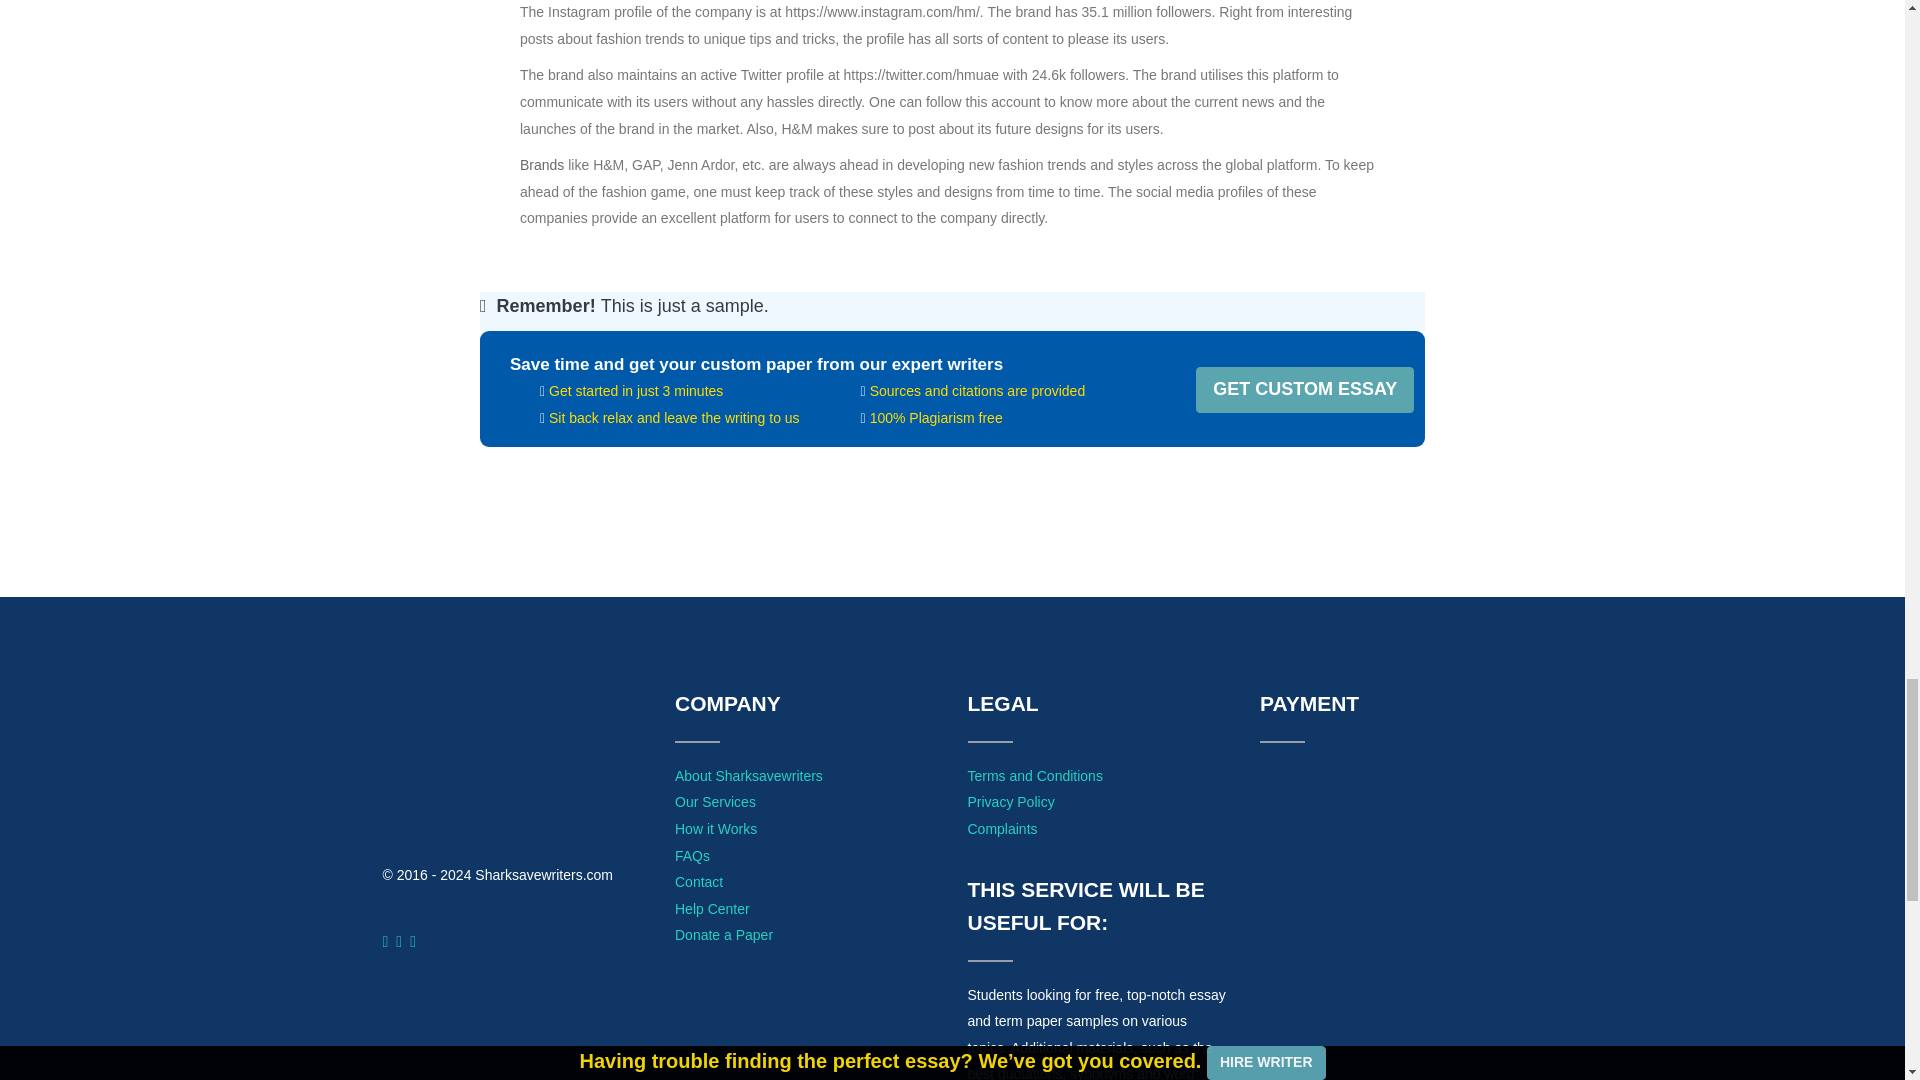 The height and width of the screenshot is (1080, 1920). What do you see at coordinates (716, 802) in the screenshot?
I see `Our Services` at bounding box center [716, 802].